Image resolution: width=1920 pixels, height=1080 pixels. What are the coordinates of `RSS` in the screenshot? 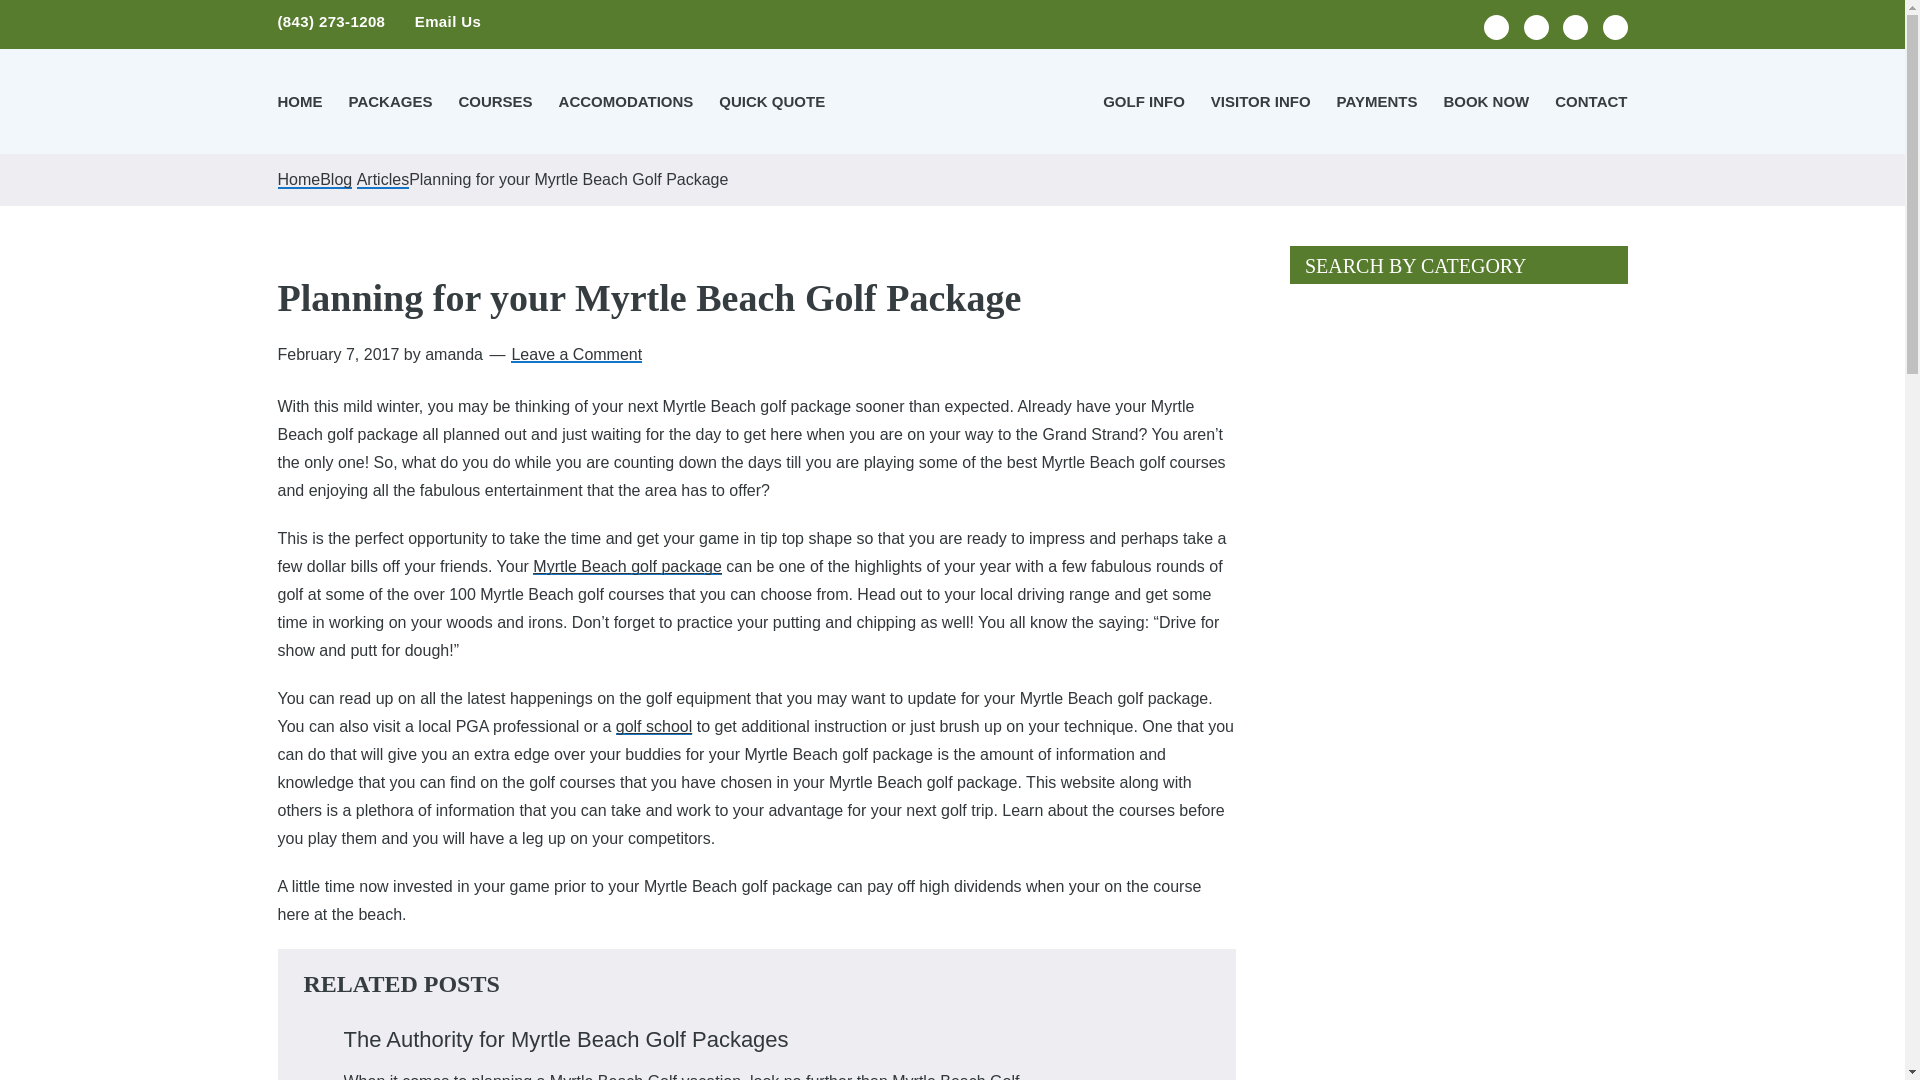 It's located at (1614, 26).